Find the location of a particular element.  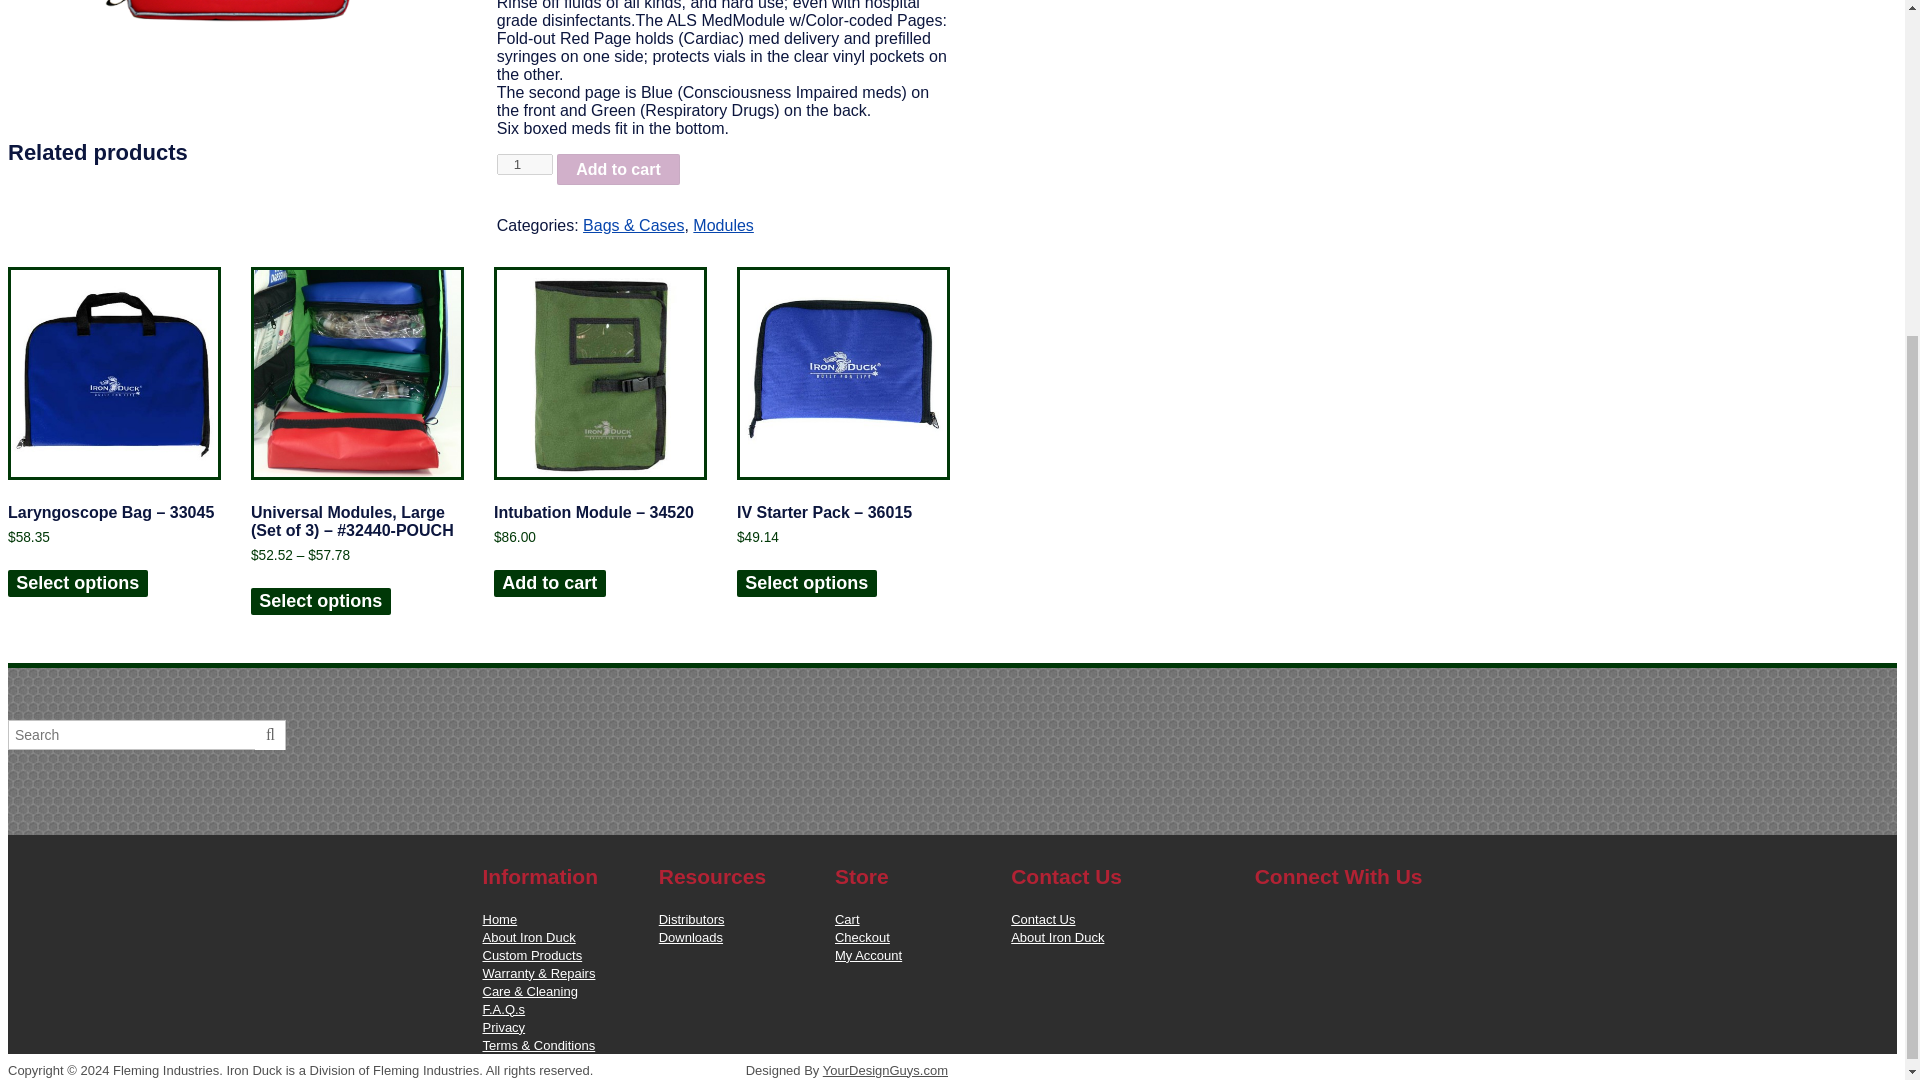

Select options is located at coordinates (77, 584).